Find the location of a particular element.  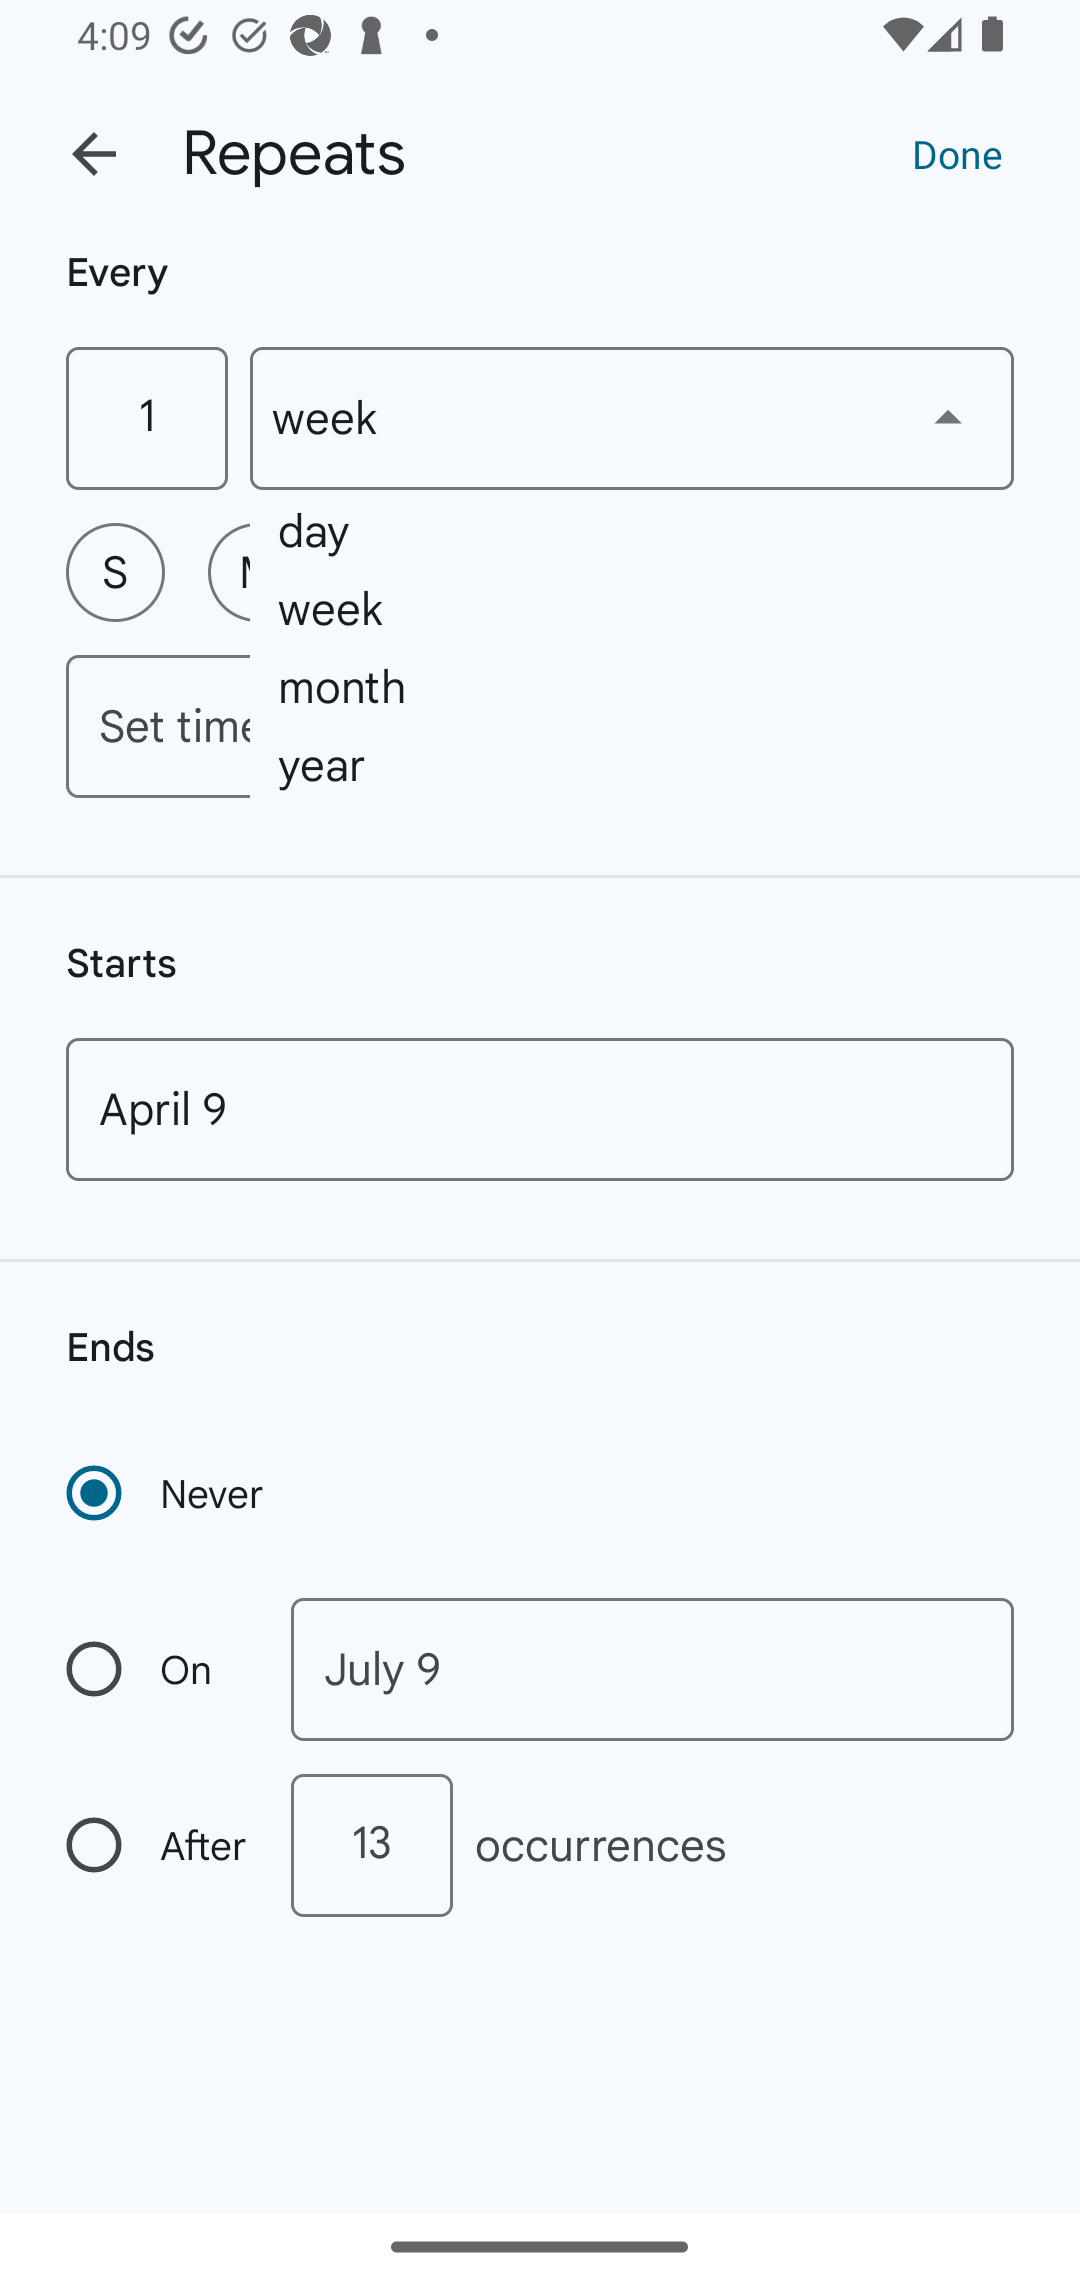

Back is located at coordinates (94, 154).